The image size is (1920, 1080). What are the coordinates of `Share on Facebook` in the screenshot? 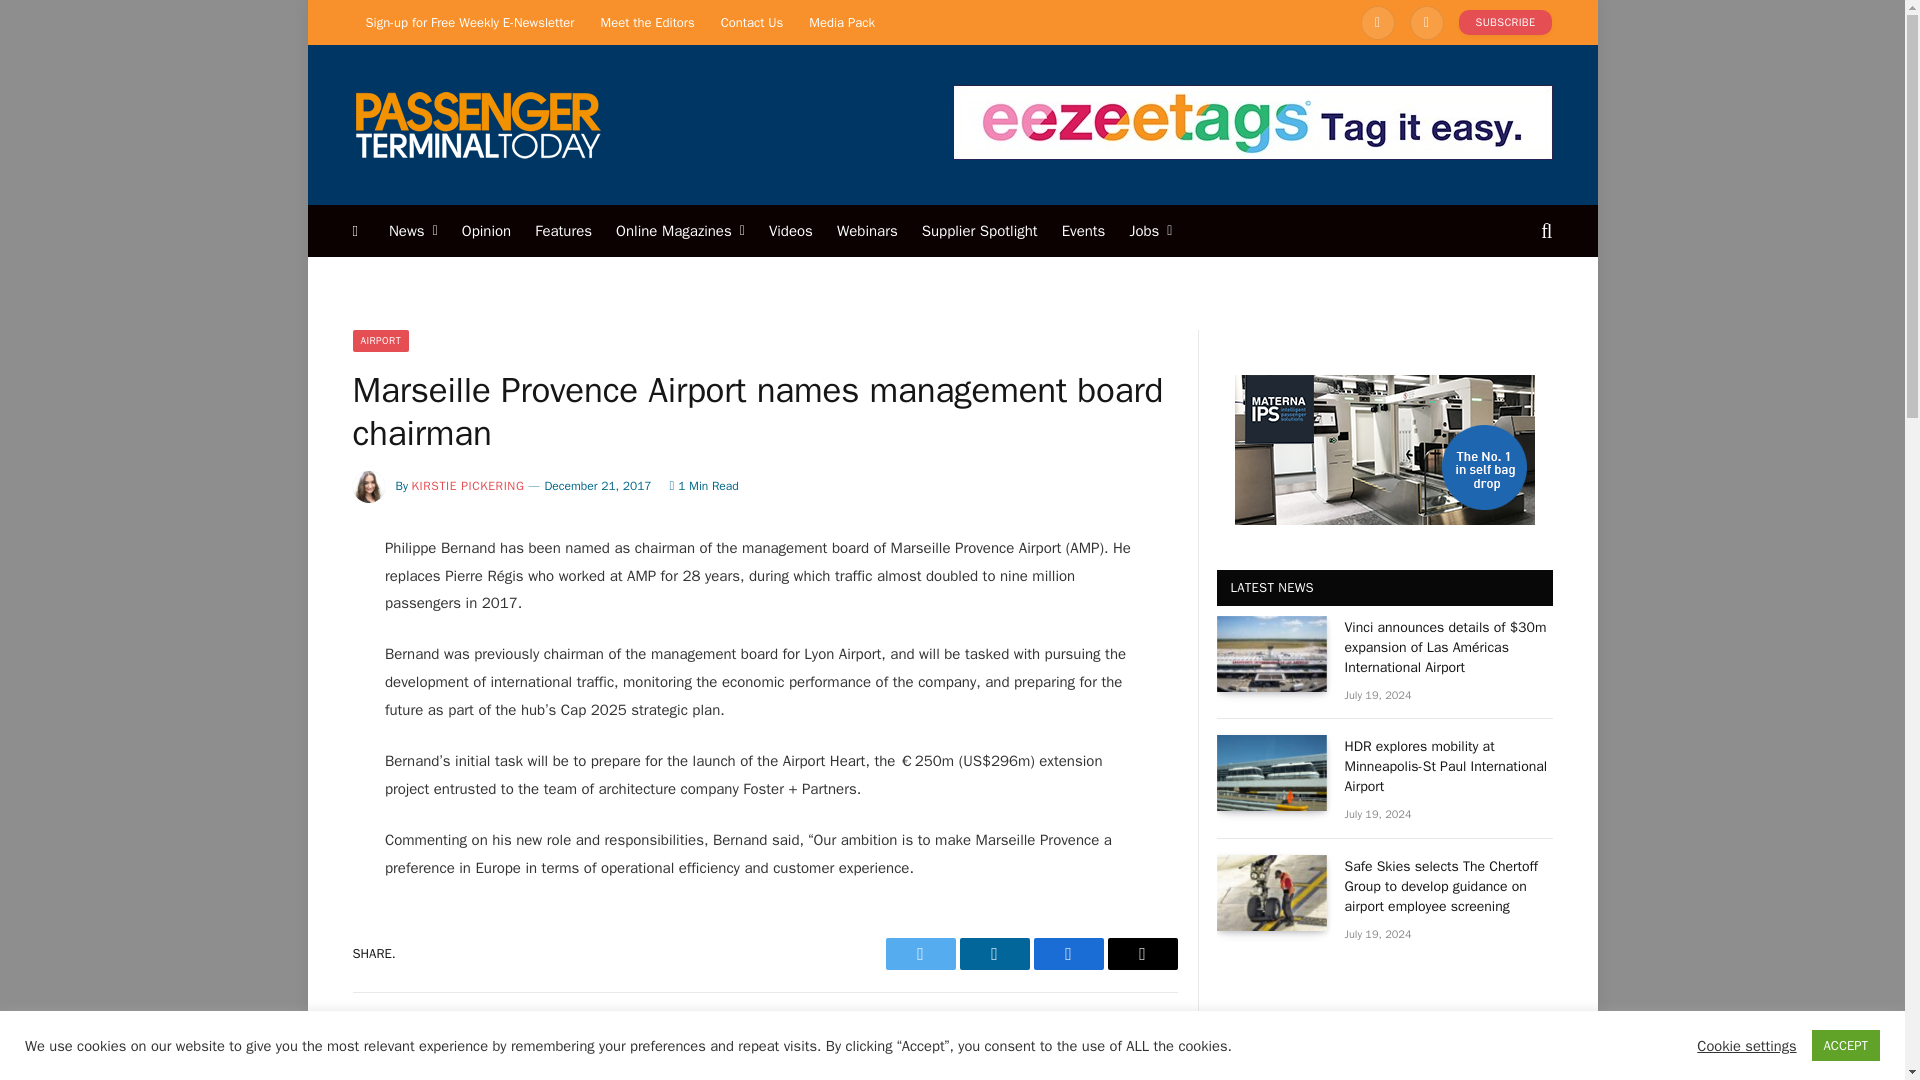 It's located at (1069, 954).